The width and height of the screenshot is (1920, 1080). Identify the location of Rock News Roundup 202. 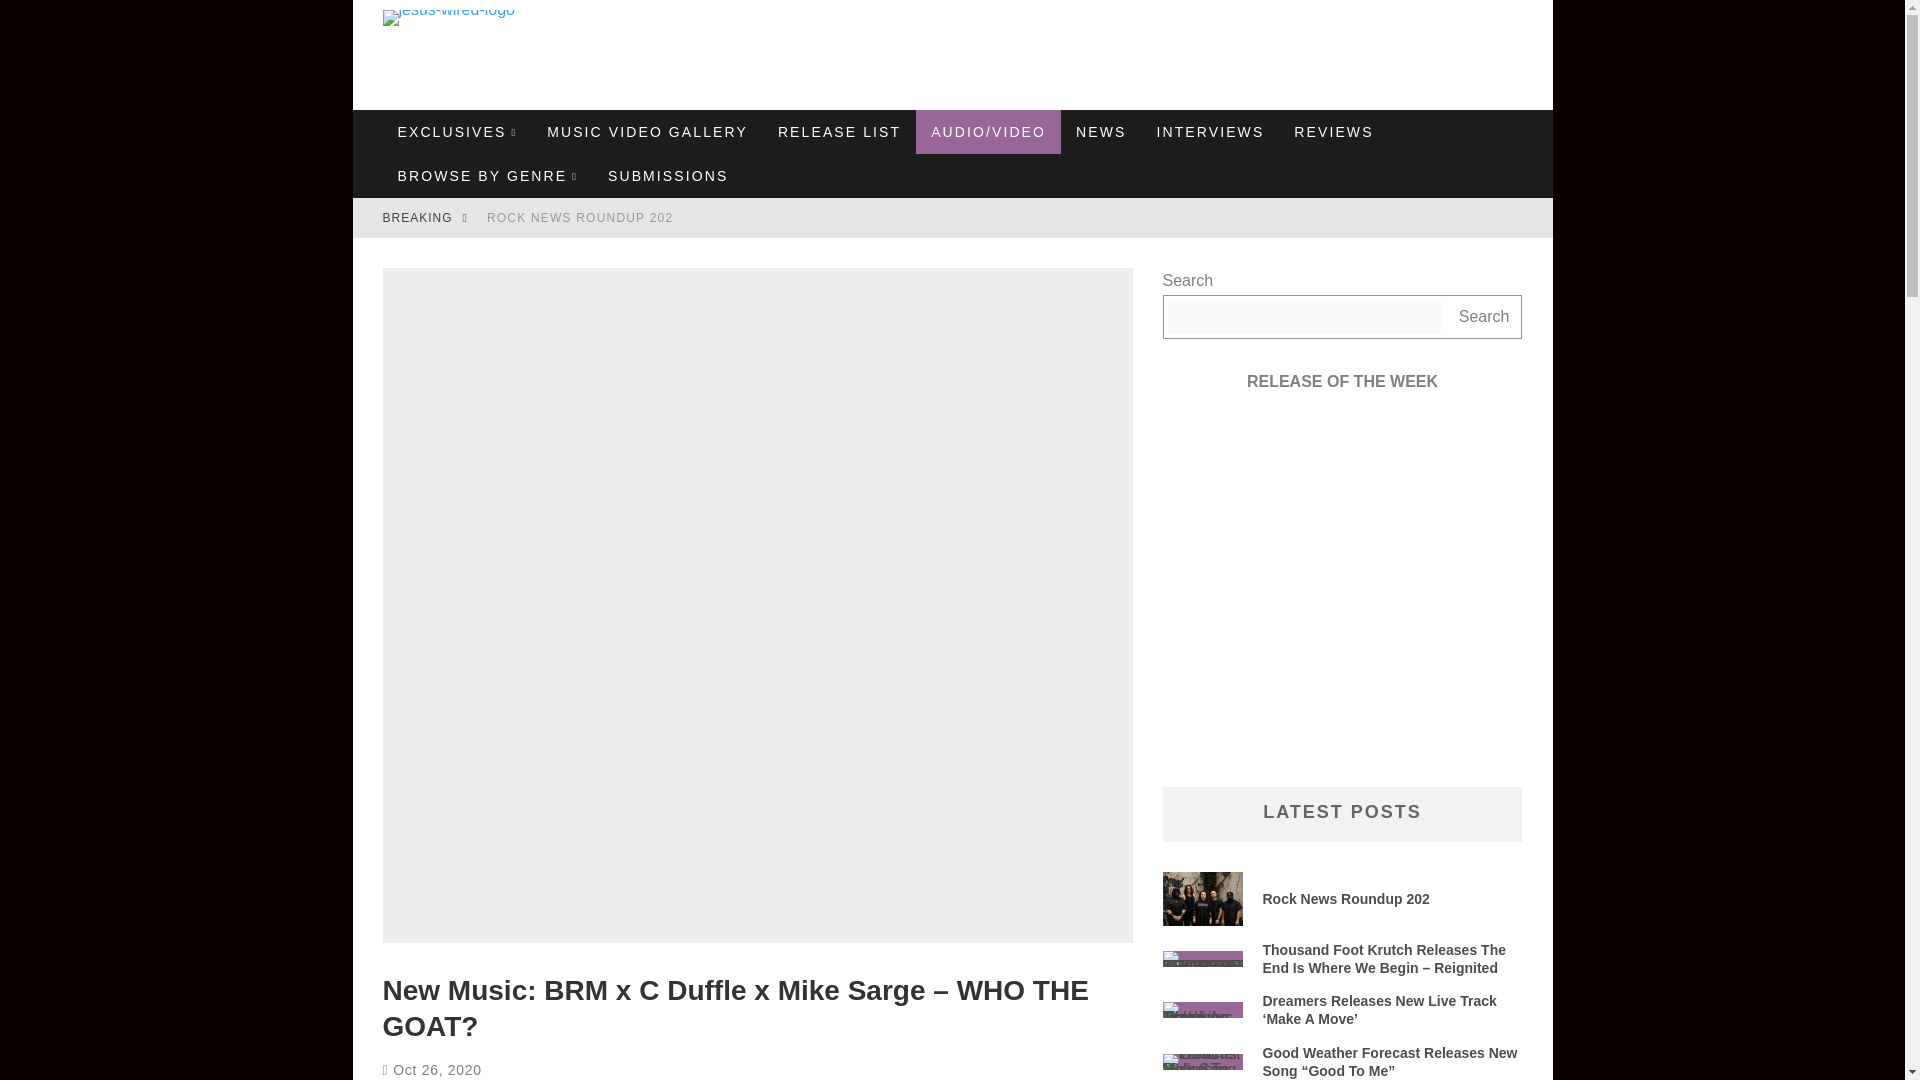
(580, 217).